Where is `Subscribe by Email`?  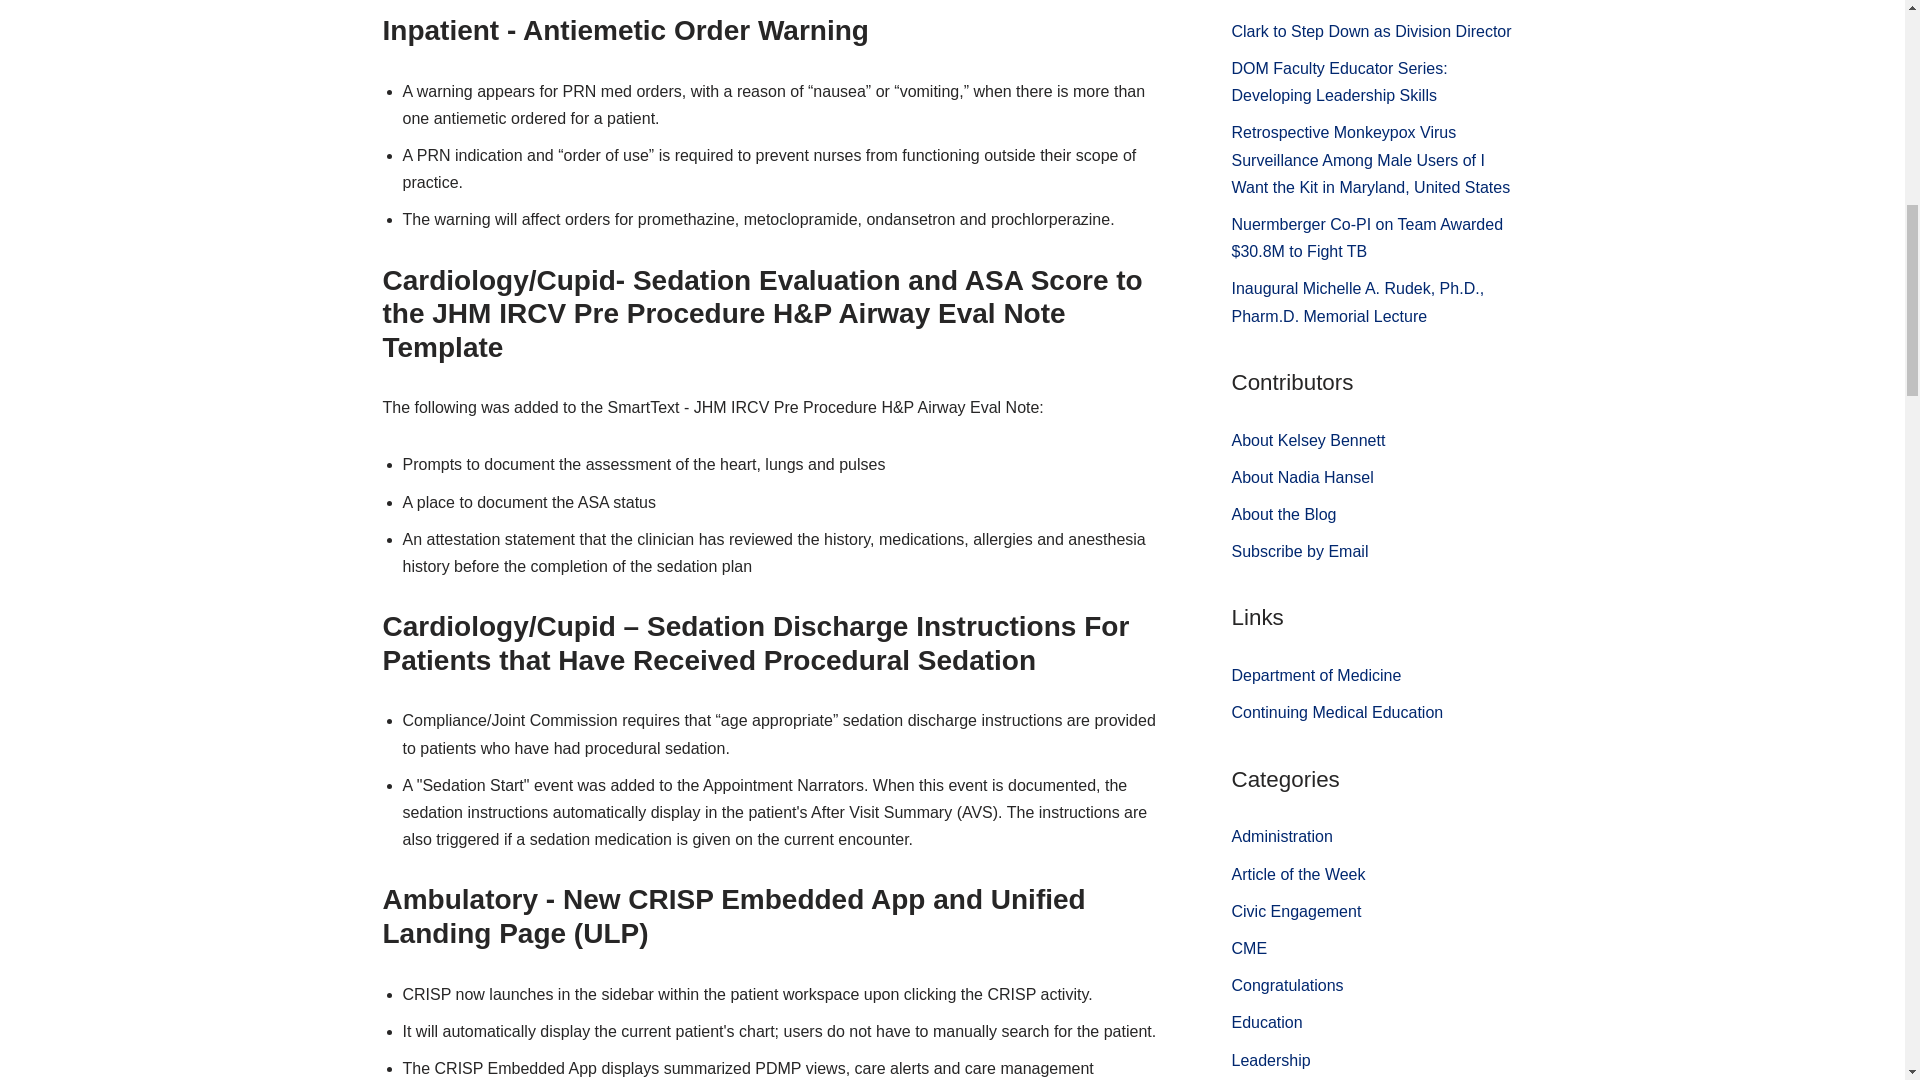
Subscribe by Email is located at coordinates (1300, 552).